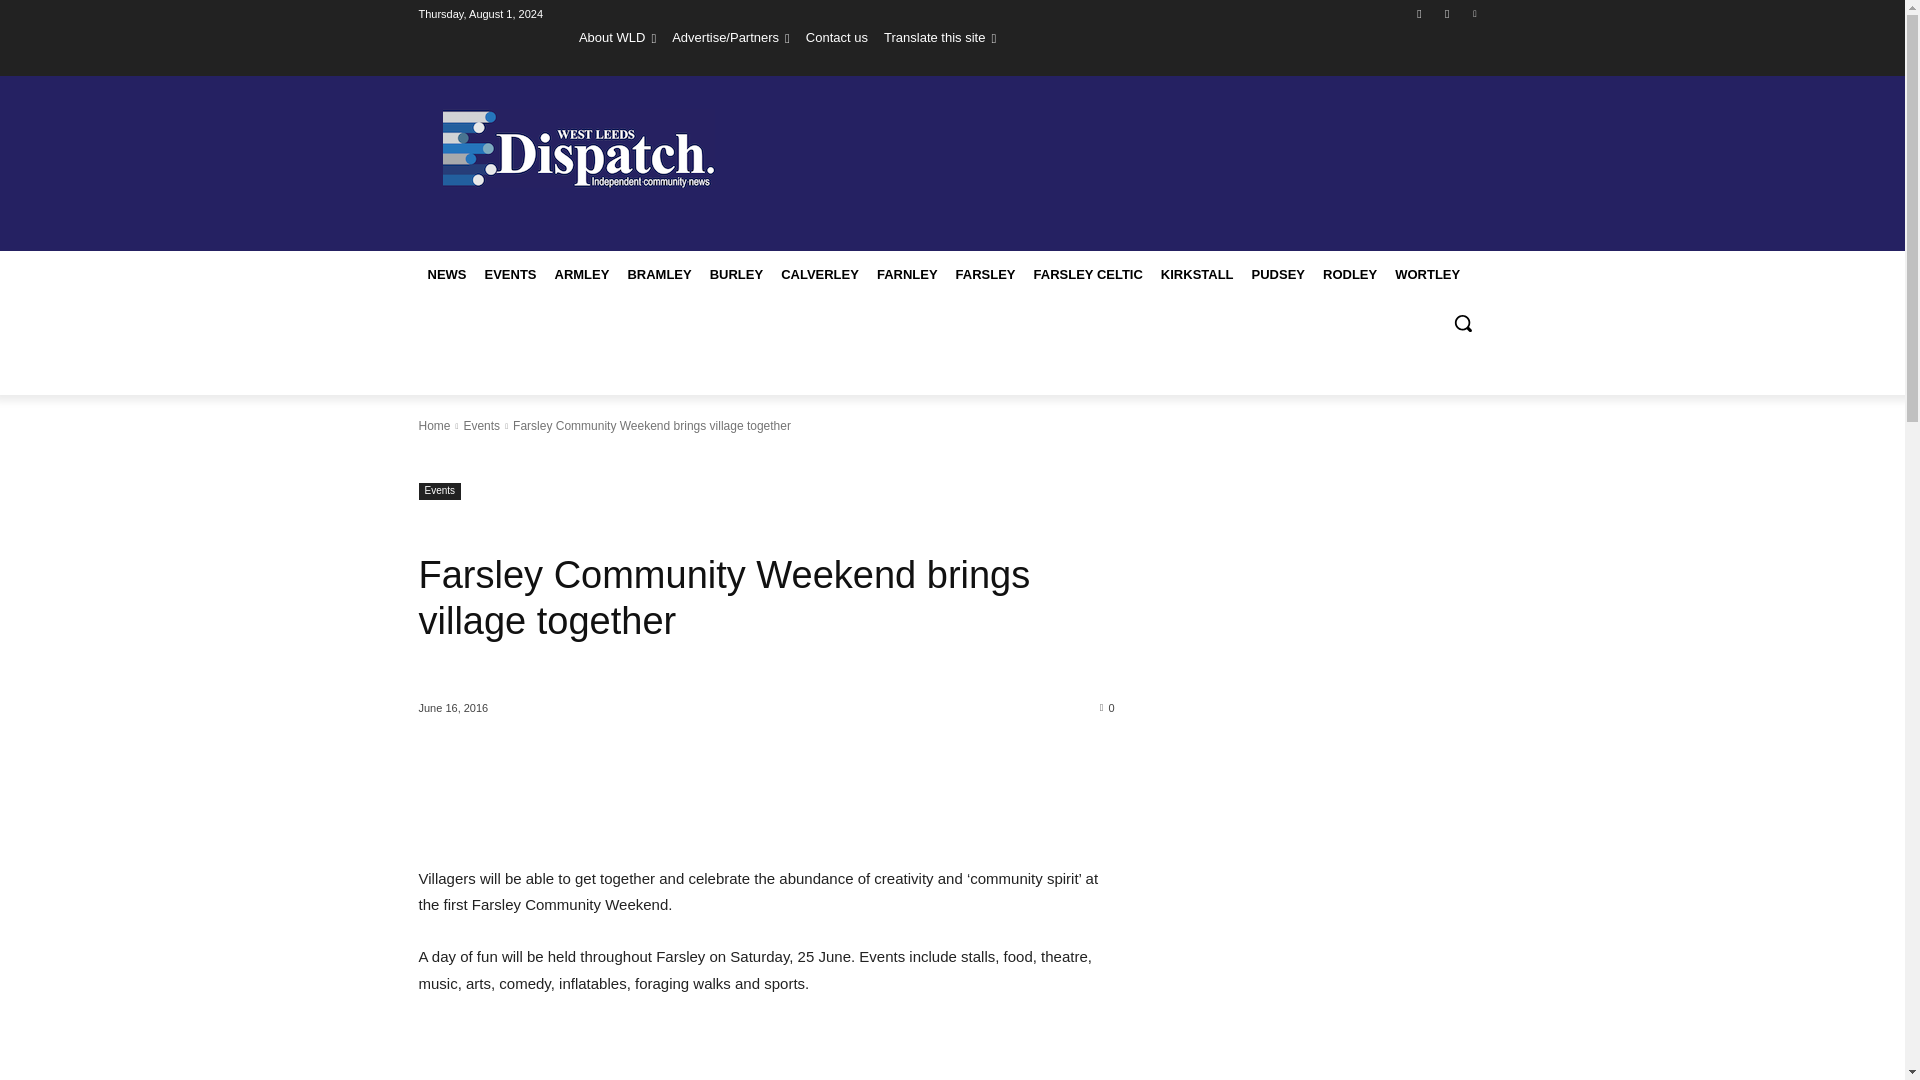  I want to click on Contact us, so click(836, 37).